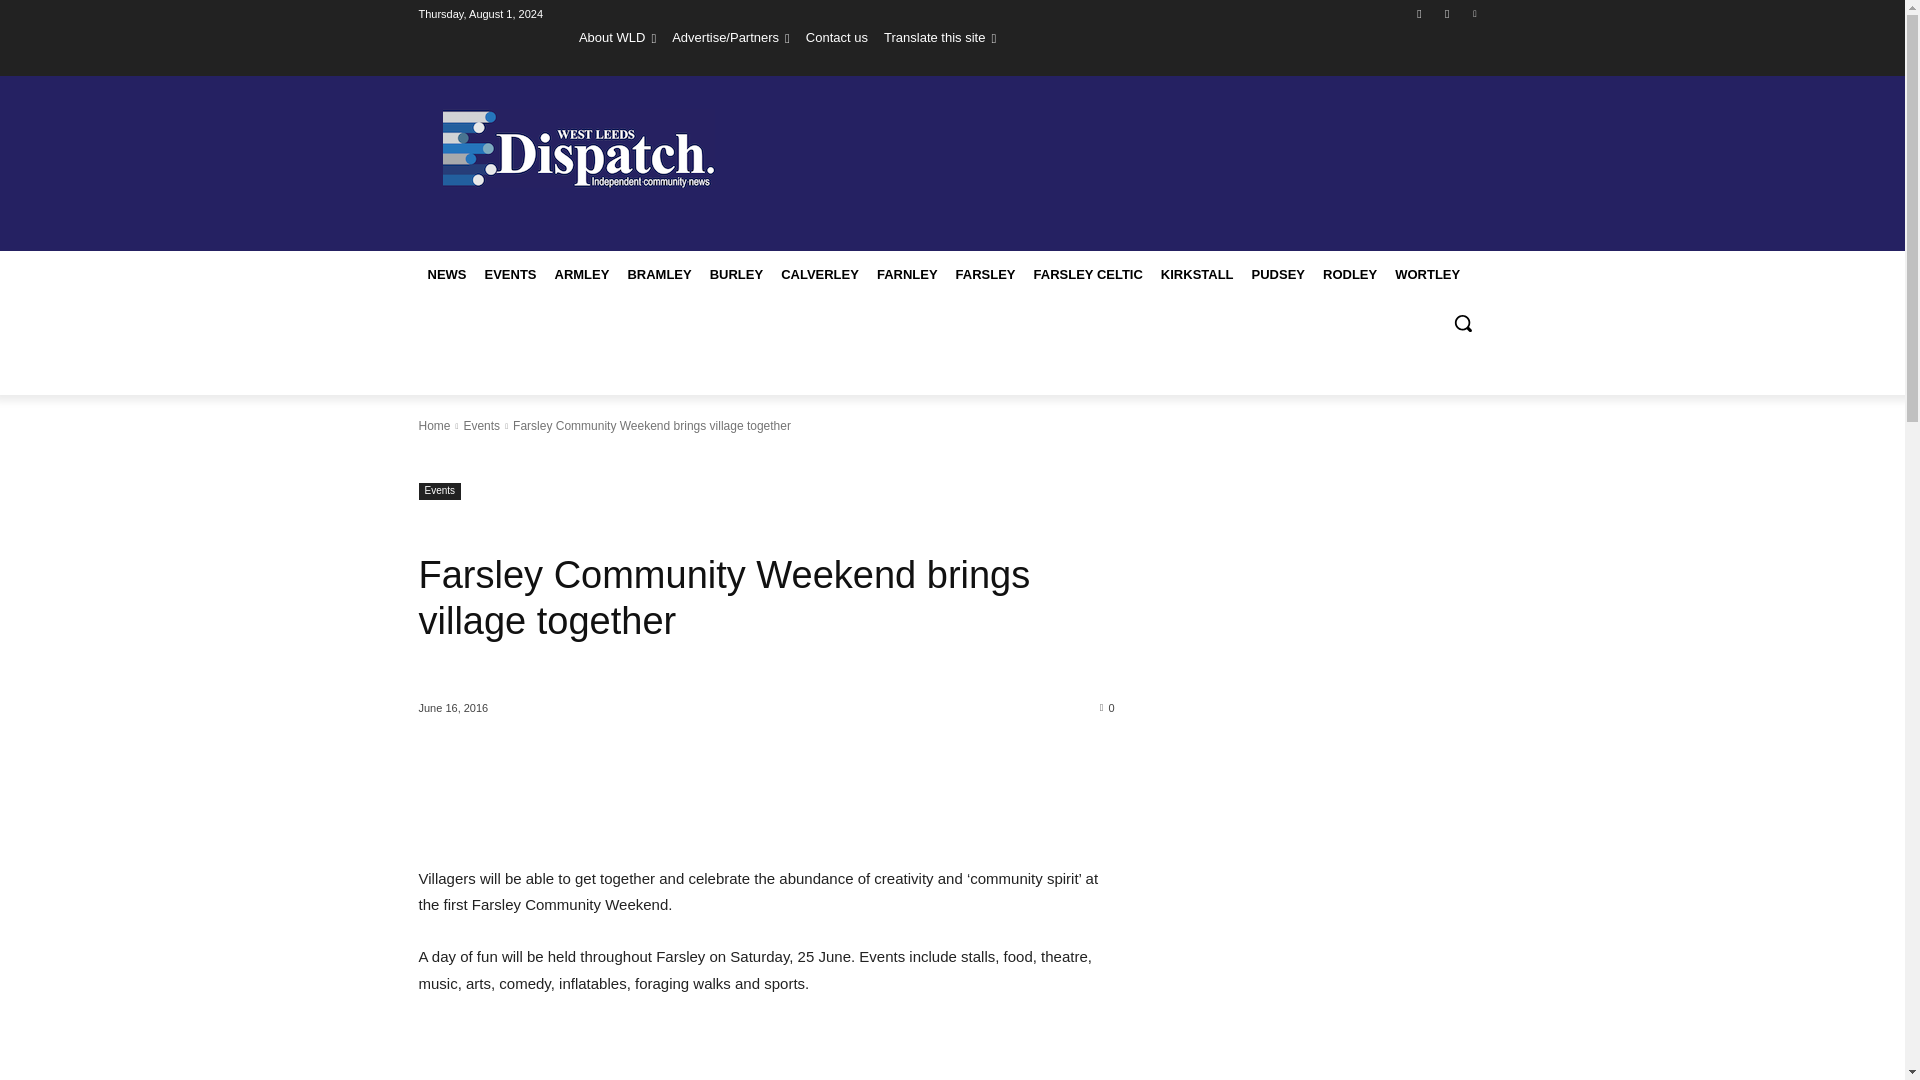  I want to click on Contact us, so click(836, 37).